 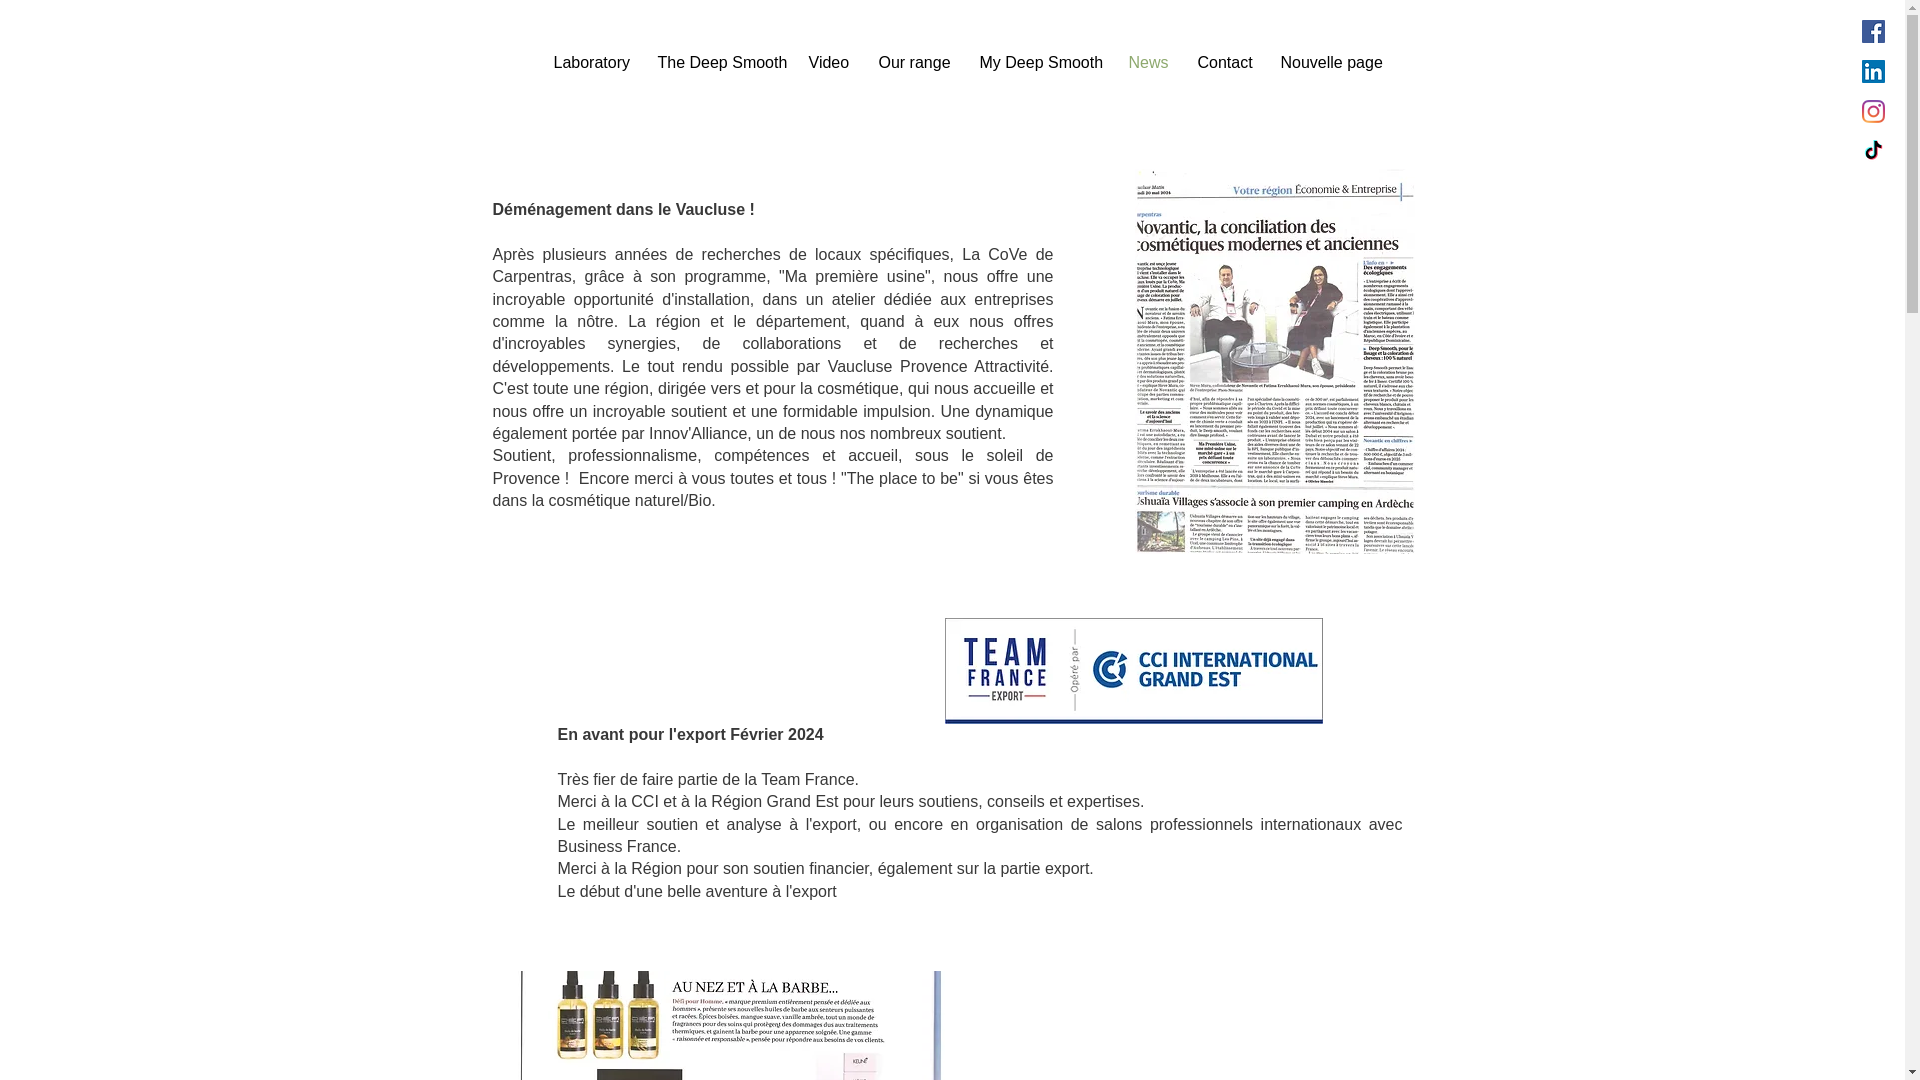 What do you see at coordinates (1038, 62) in the screenshot?
I see `My Deep Smooth` at bounding box center [1038, 62].